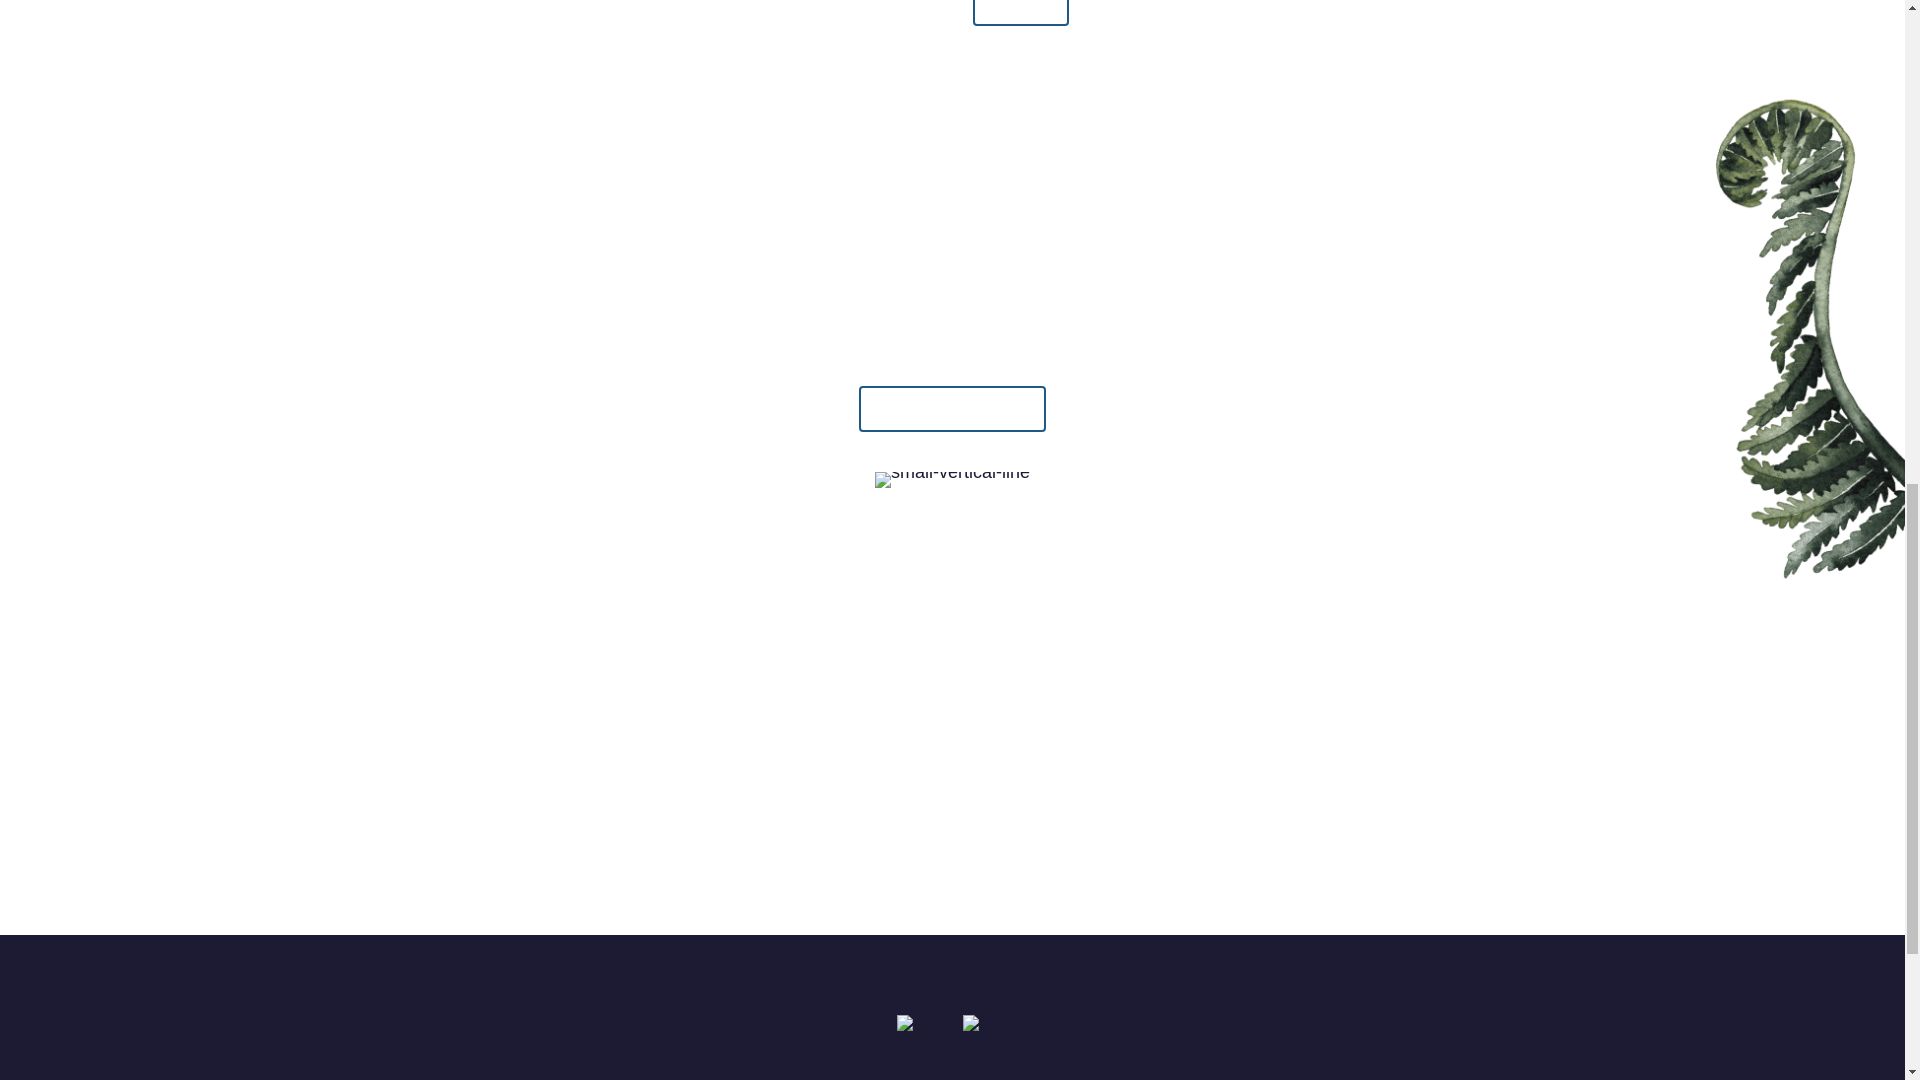 Image resolution: width=1920 pixels, height=1080 pixels. Describe the element at coordinates (910, 1023) in the screenshot. I see `1` at that location.